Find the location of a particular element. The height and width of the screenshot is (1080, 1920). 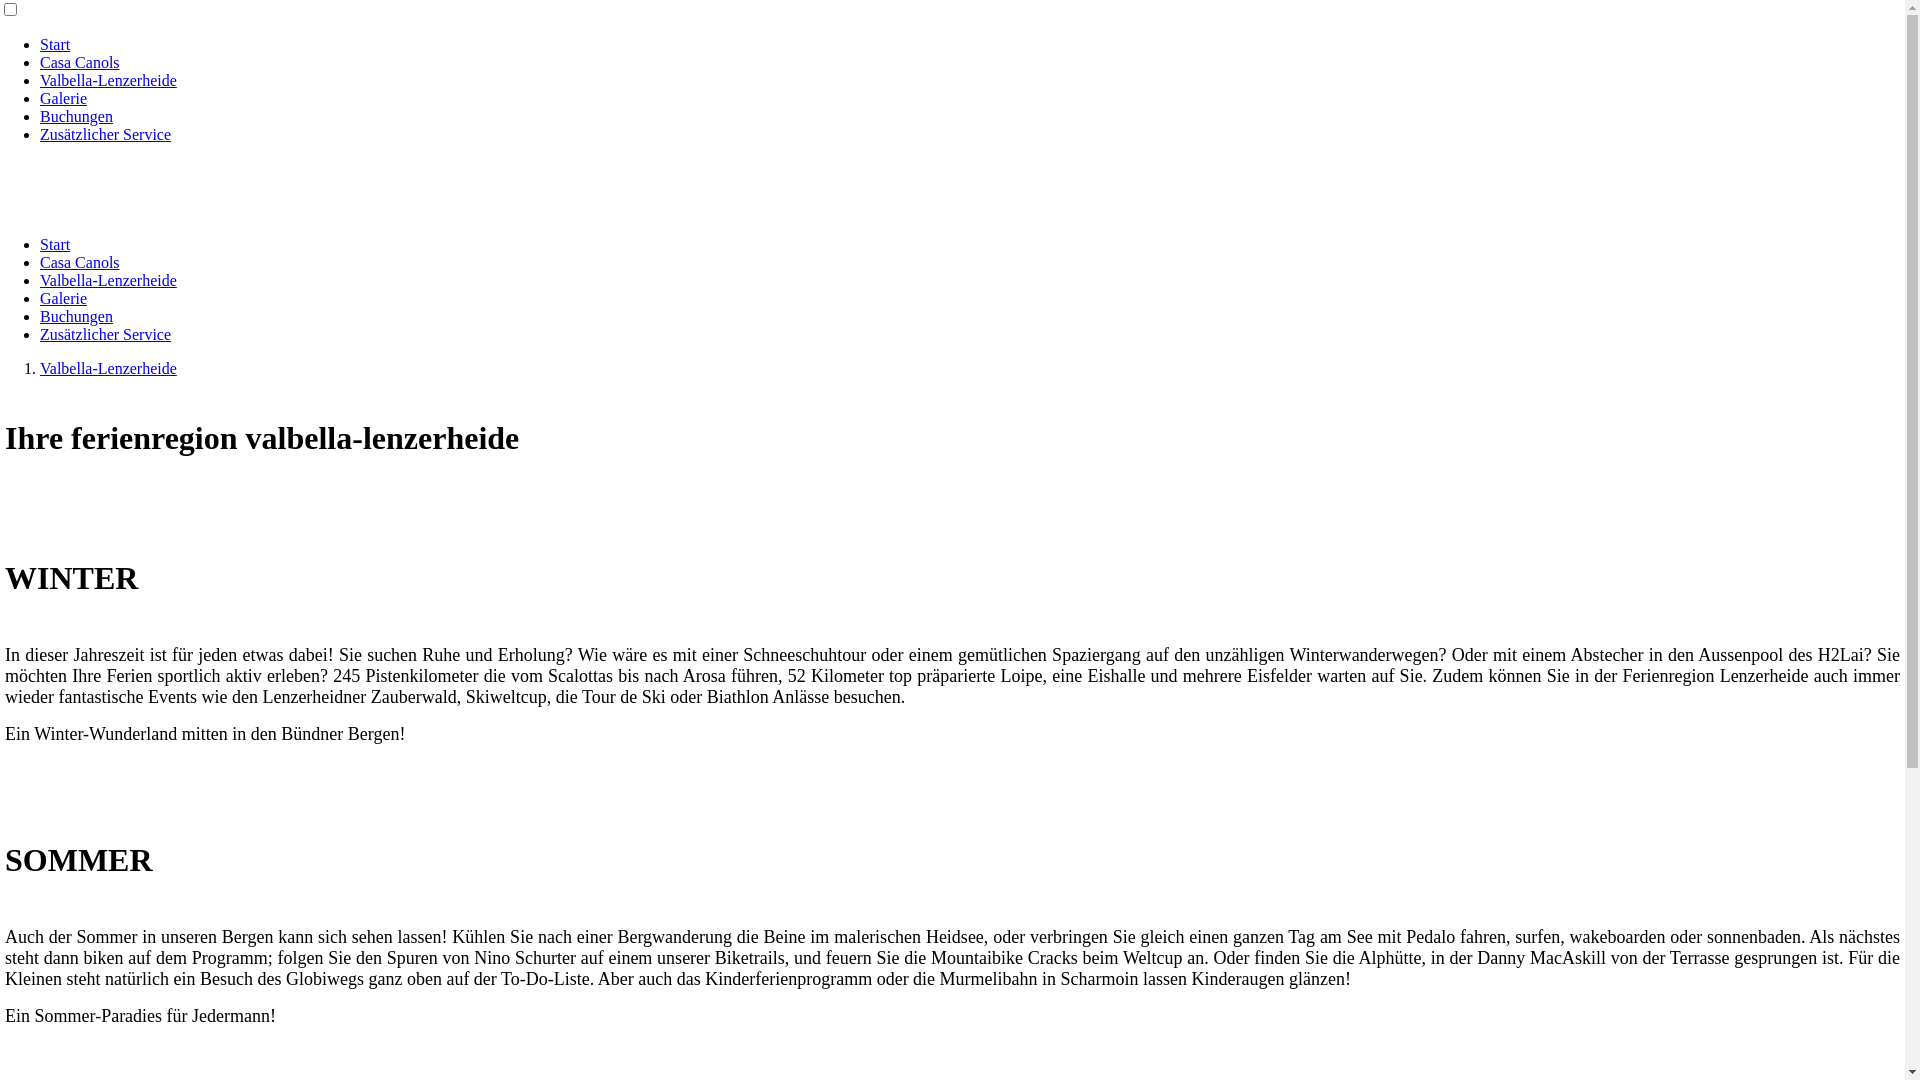

Valbella-Lenzerheide is located at coordinates (108, 80).